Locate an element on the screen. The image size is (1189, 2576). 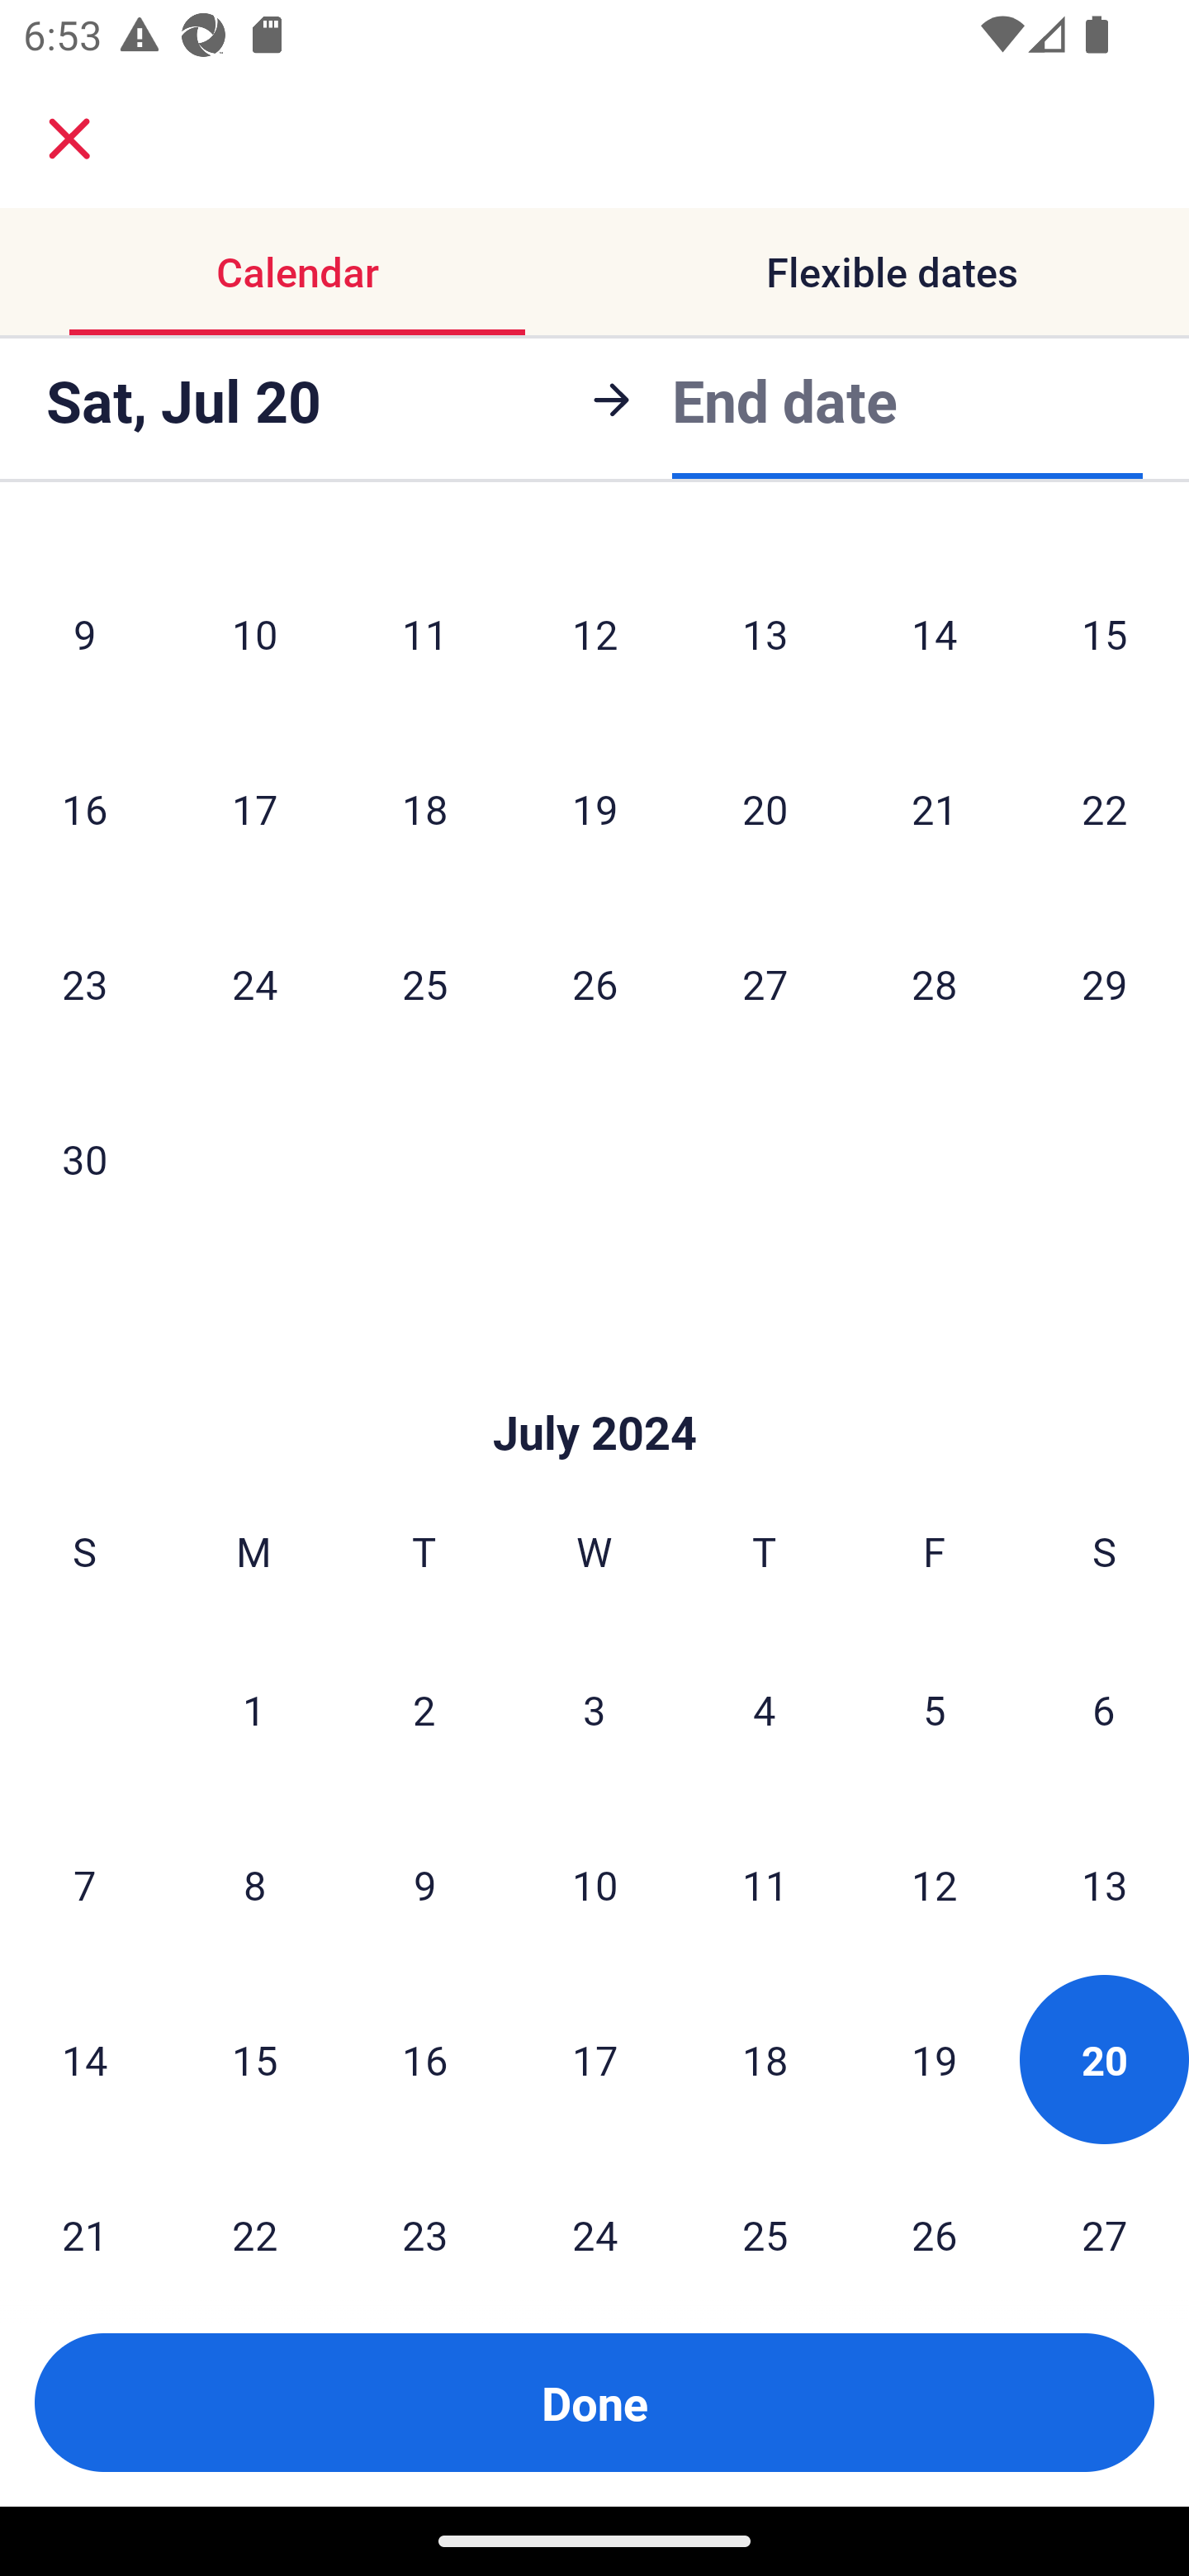
23 Sunday, June 23, 2024 is located at coordinates (84, 983).